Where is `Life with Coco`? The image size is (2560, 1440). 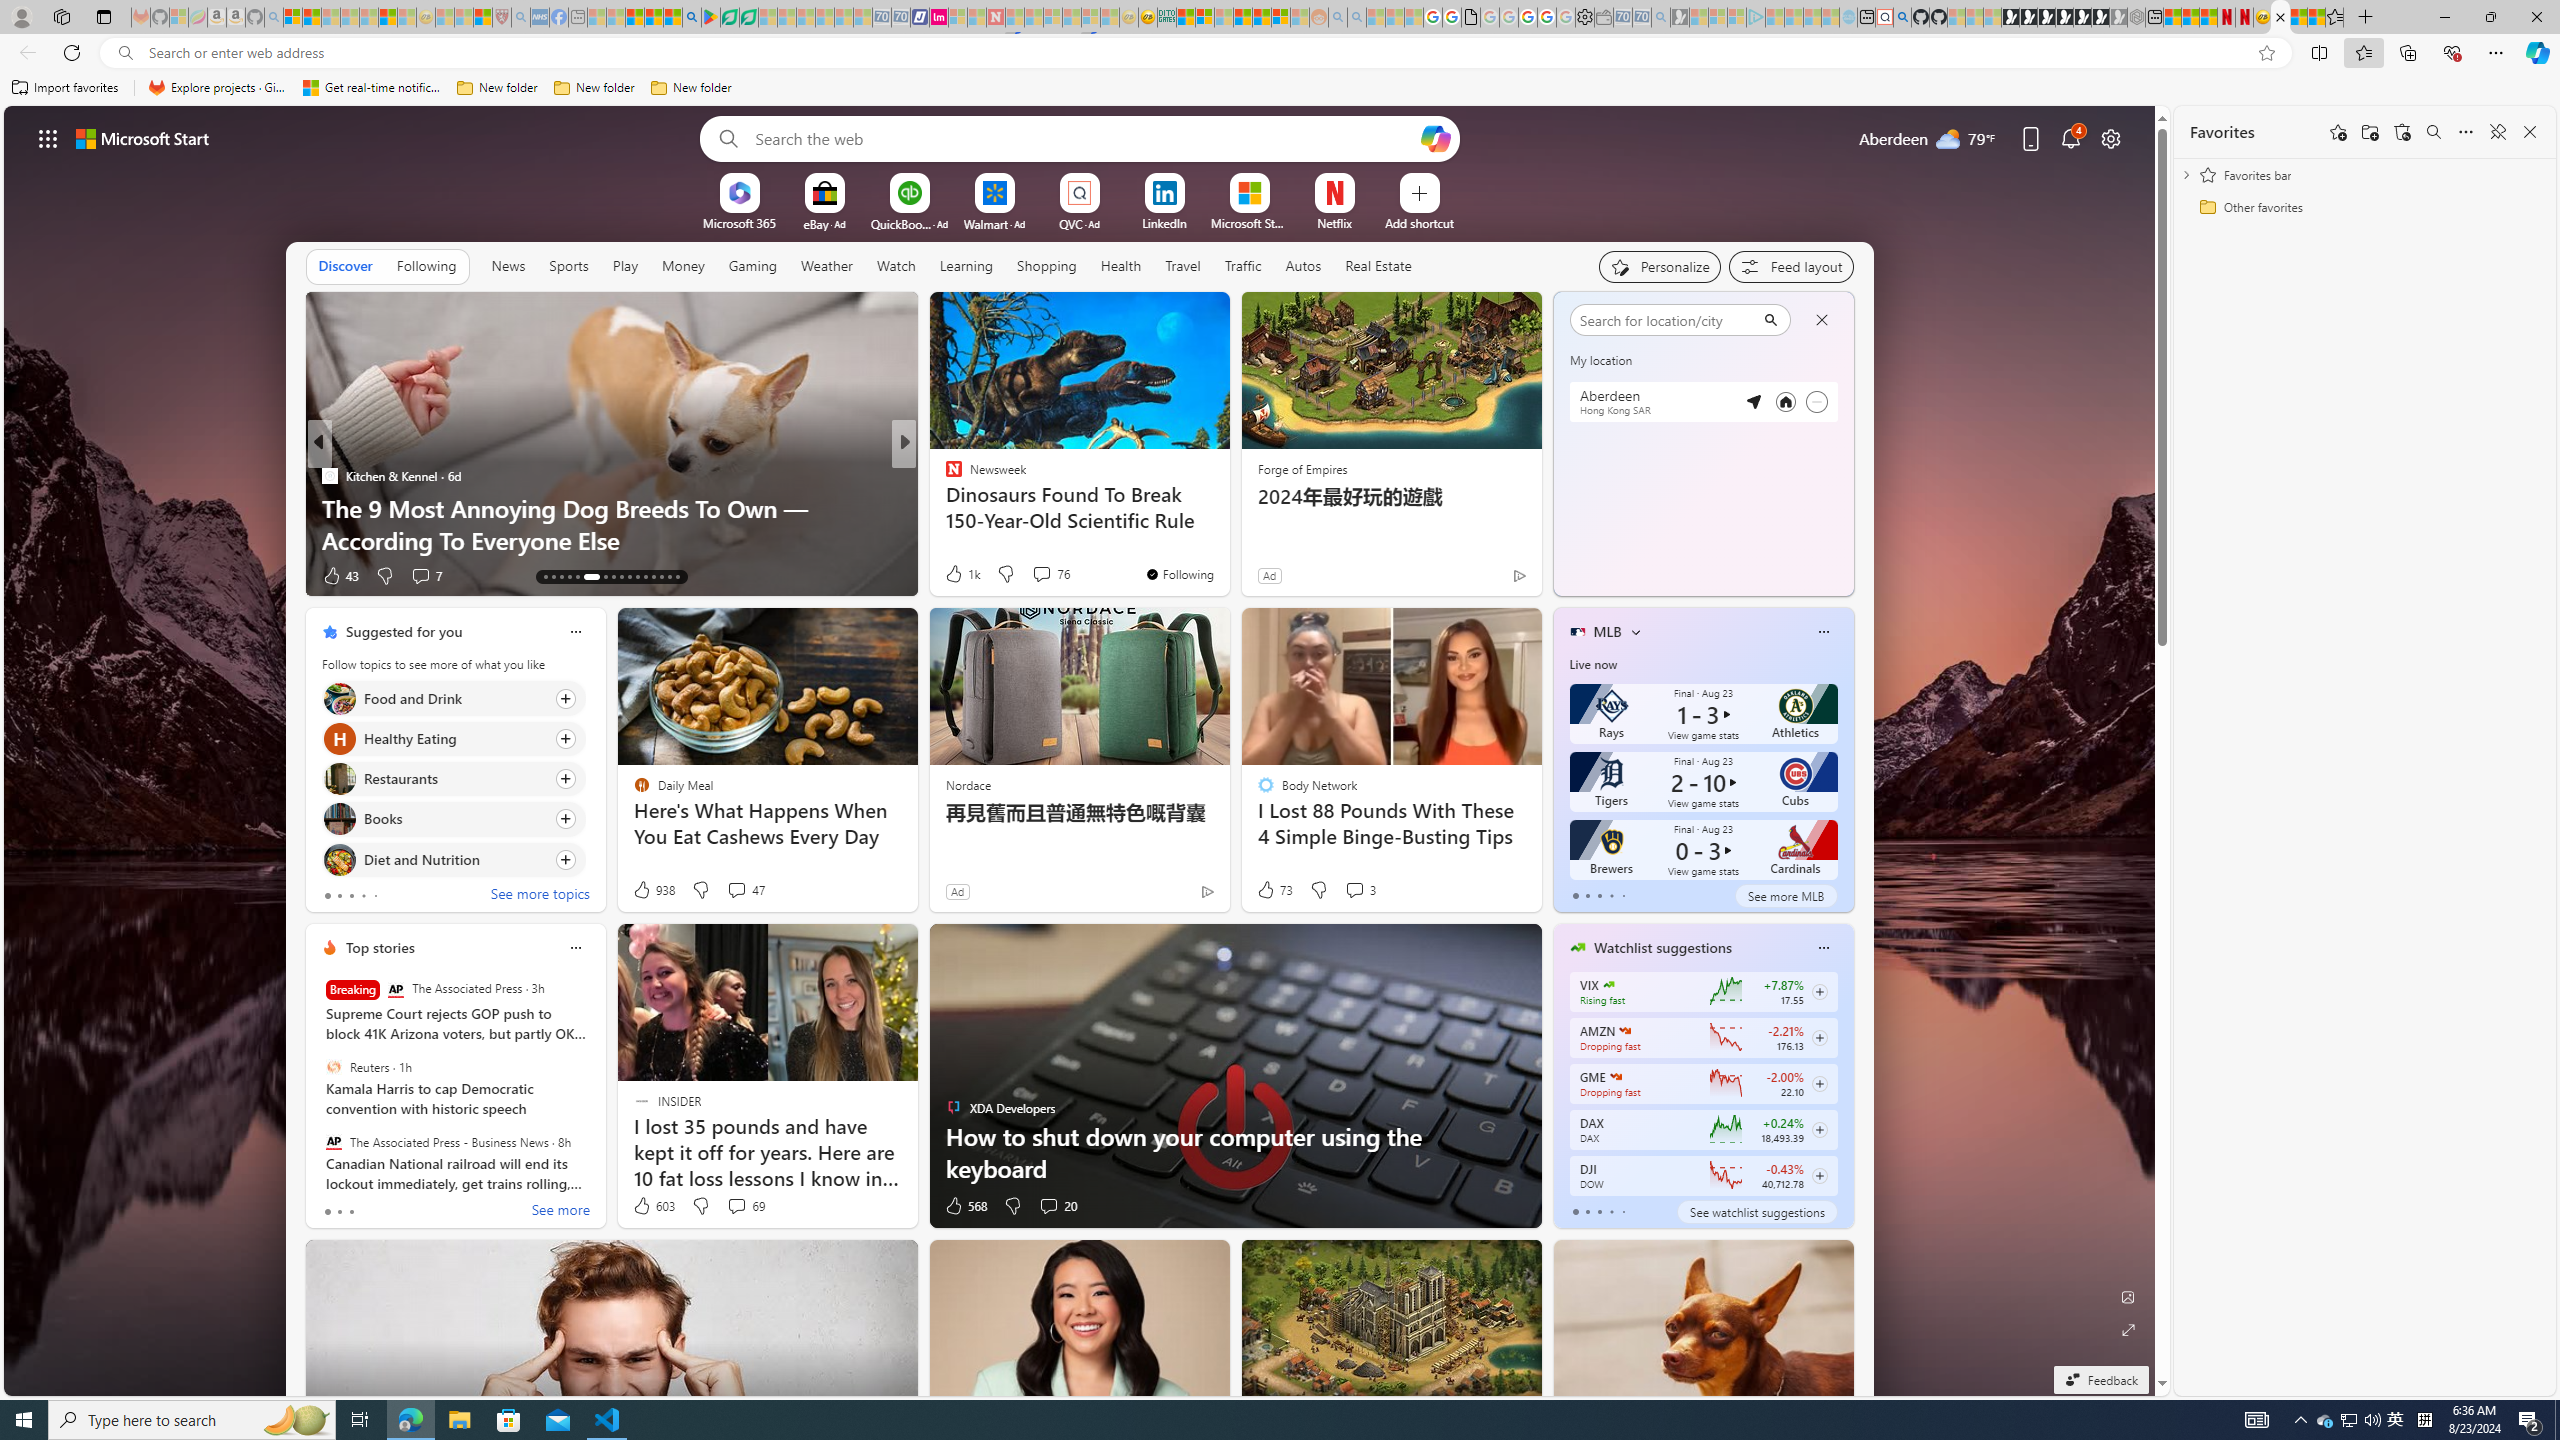
Life with Coco is located at coordinates (945, 507).